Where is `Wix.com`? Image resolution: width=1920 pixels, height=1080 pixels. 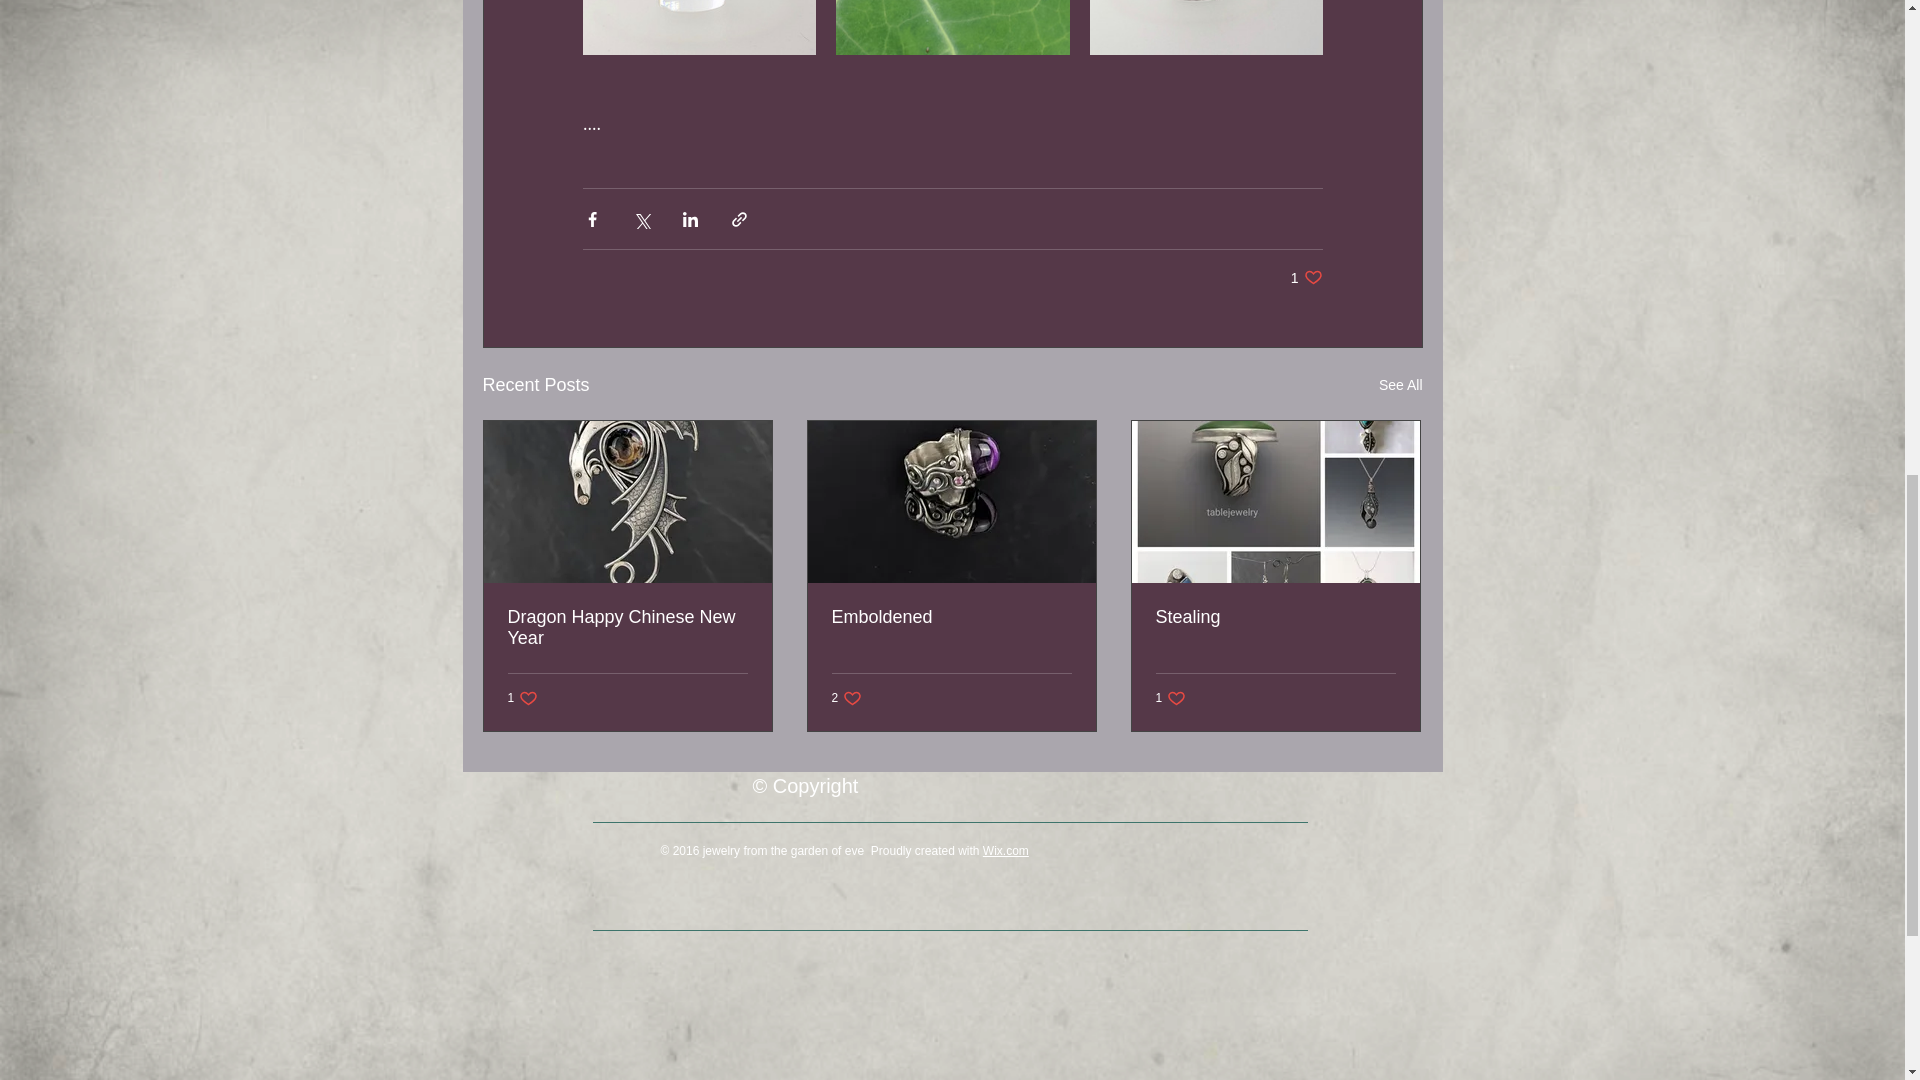
Wix.com is located at coordinates (524, 698).